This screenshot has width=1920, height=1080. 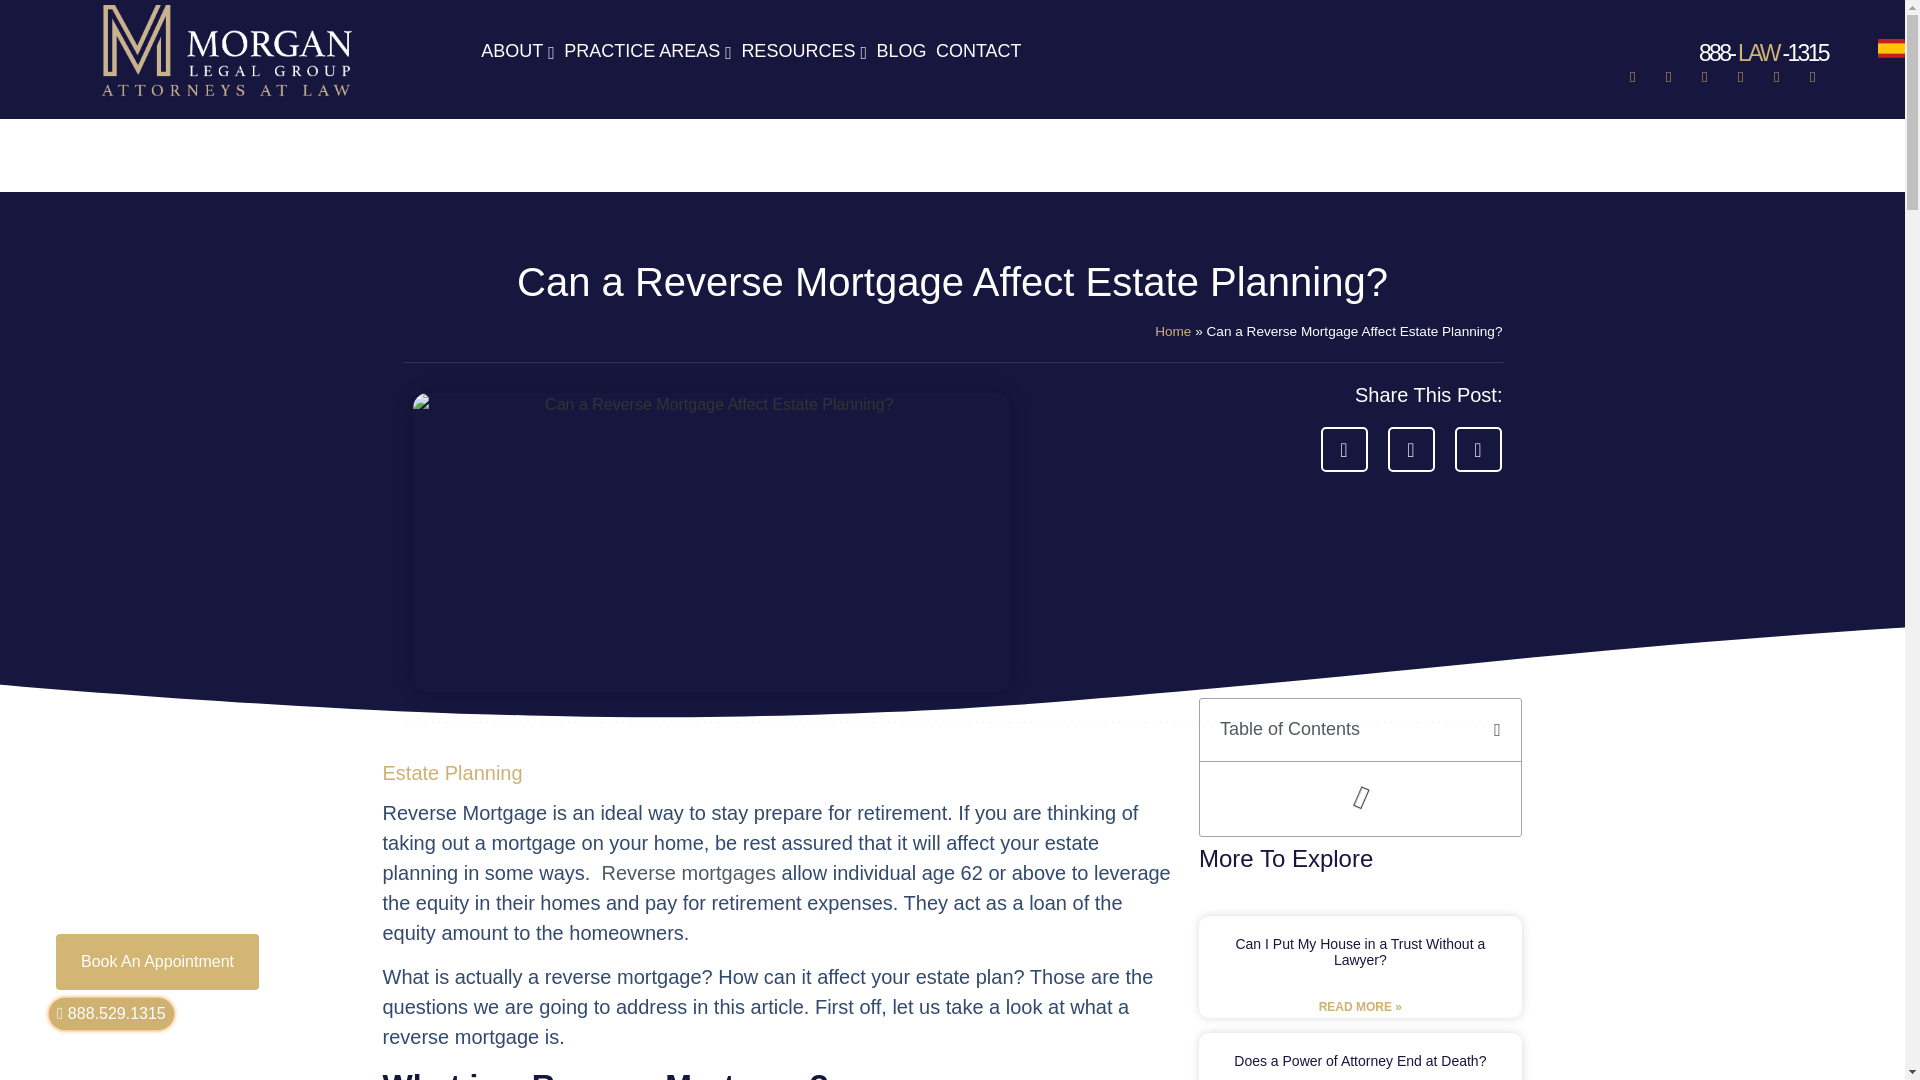 I want to click on ABOUT, so click(x=515, y=51).